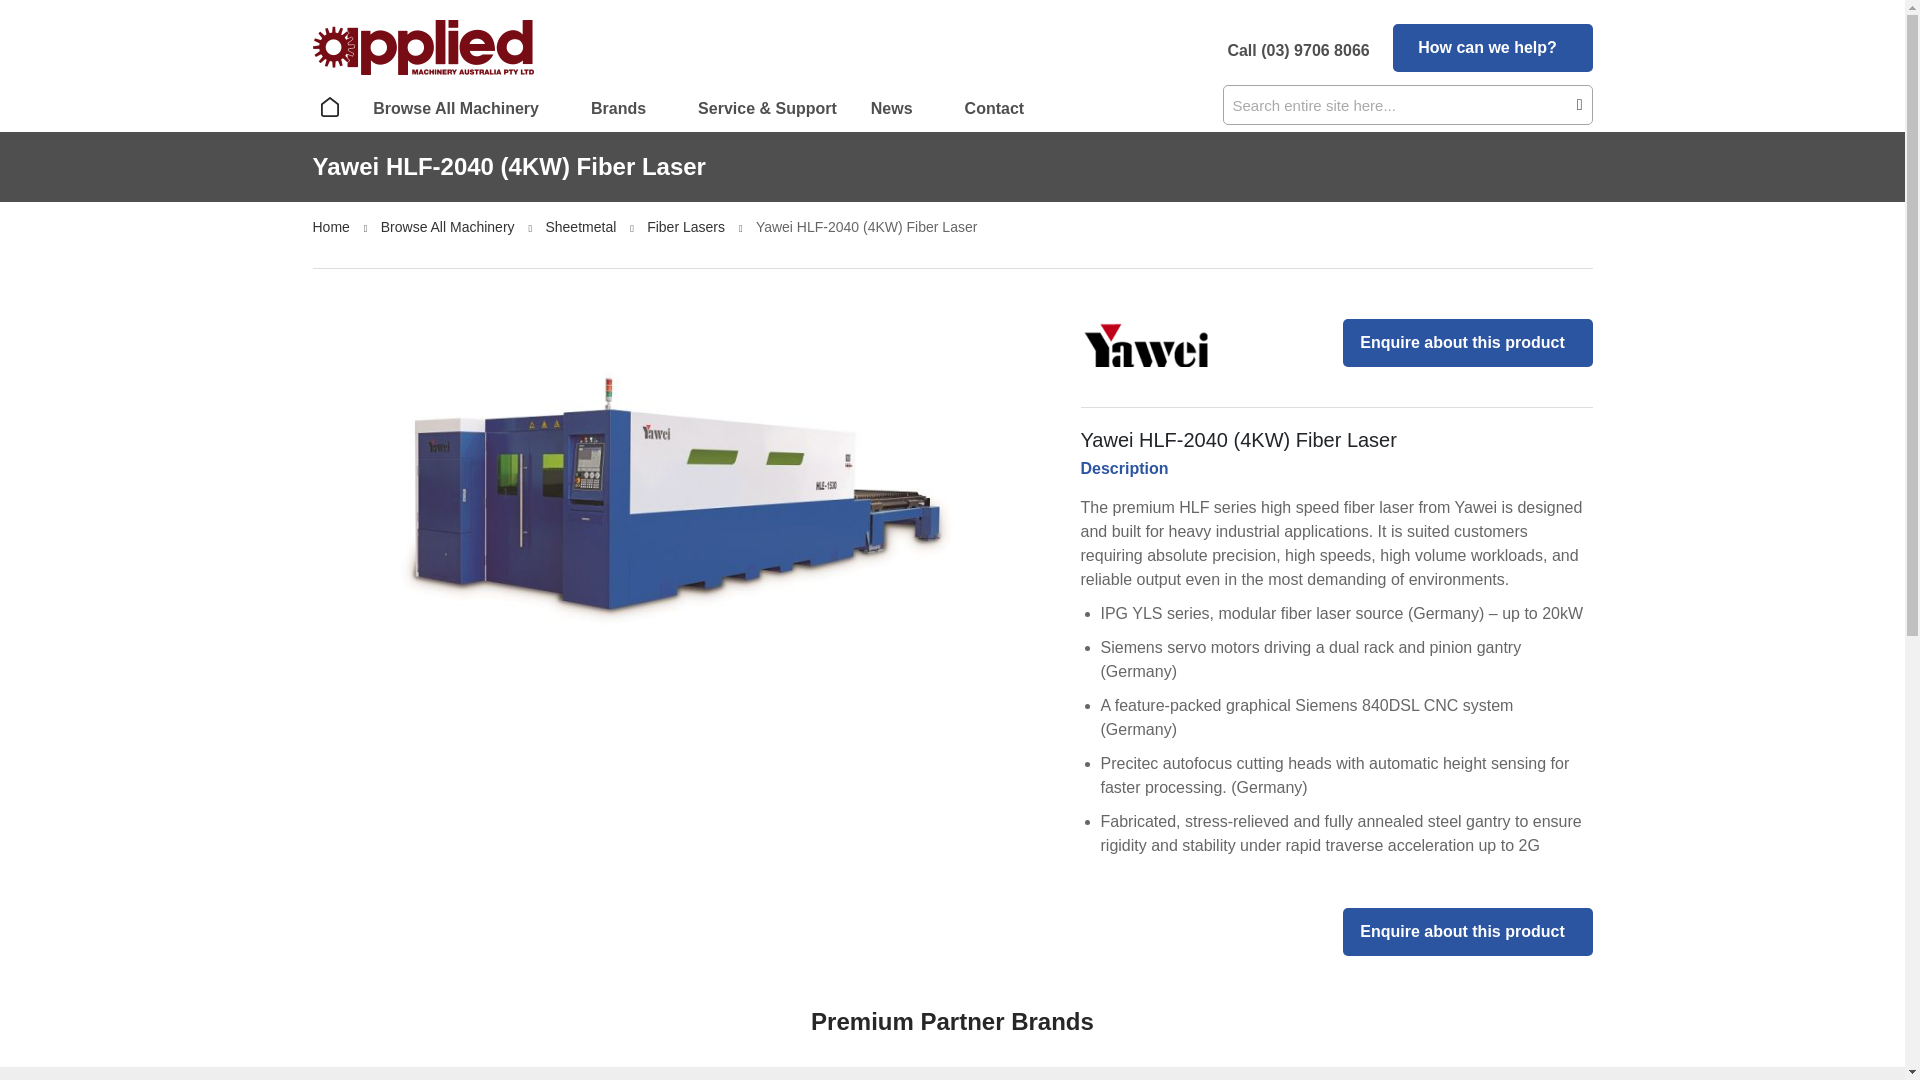  I want to click on Go to Home Page, so click(332, 227).